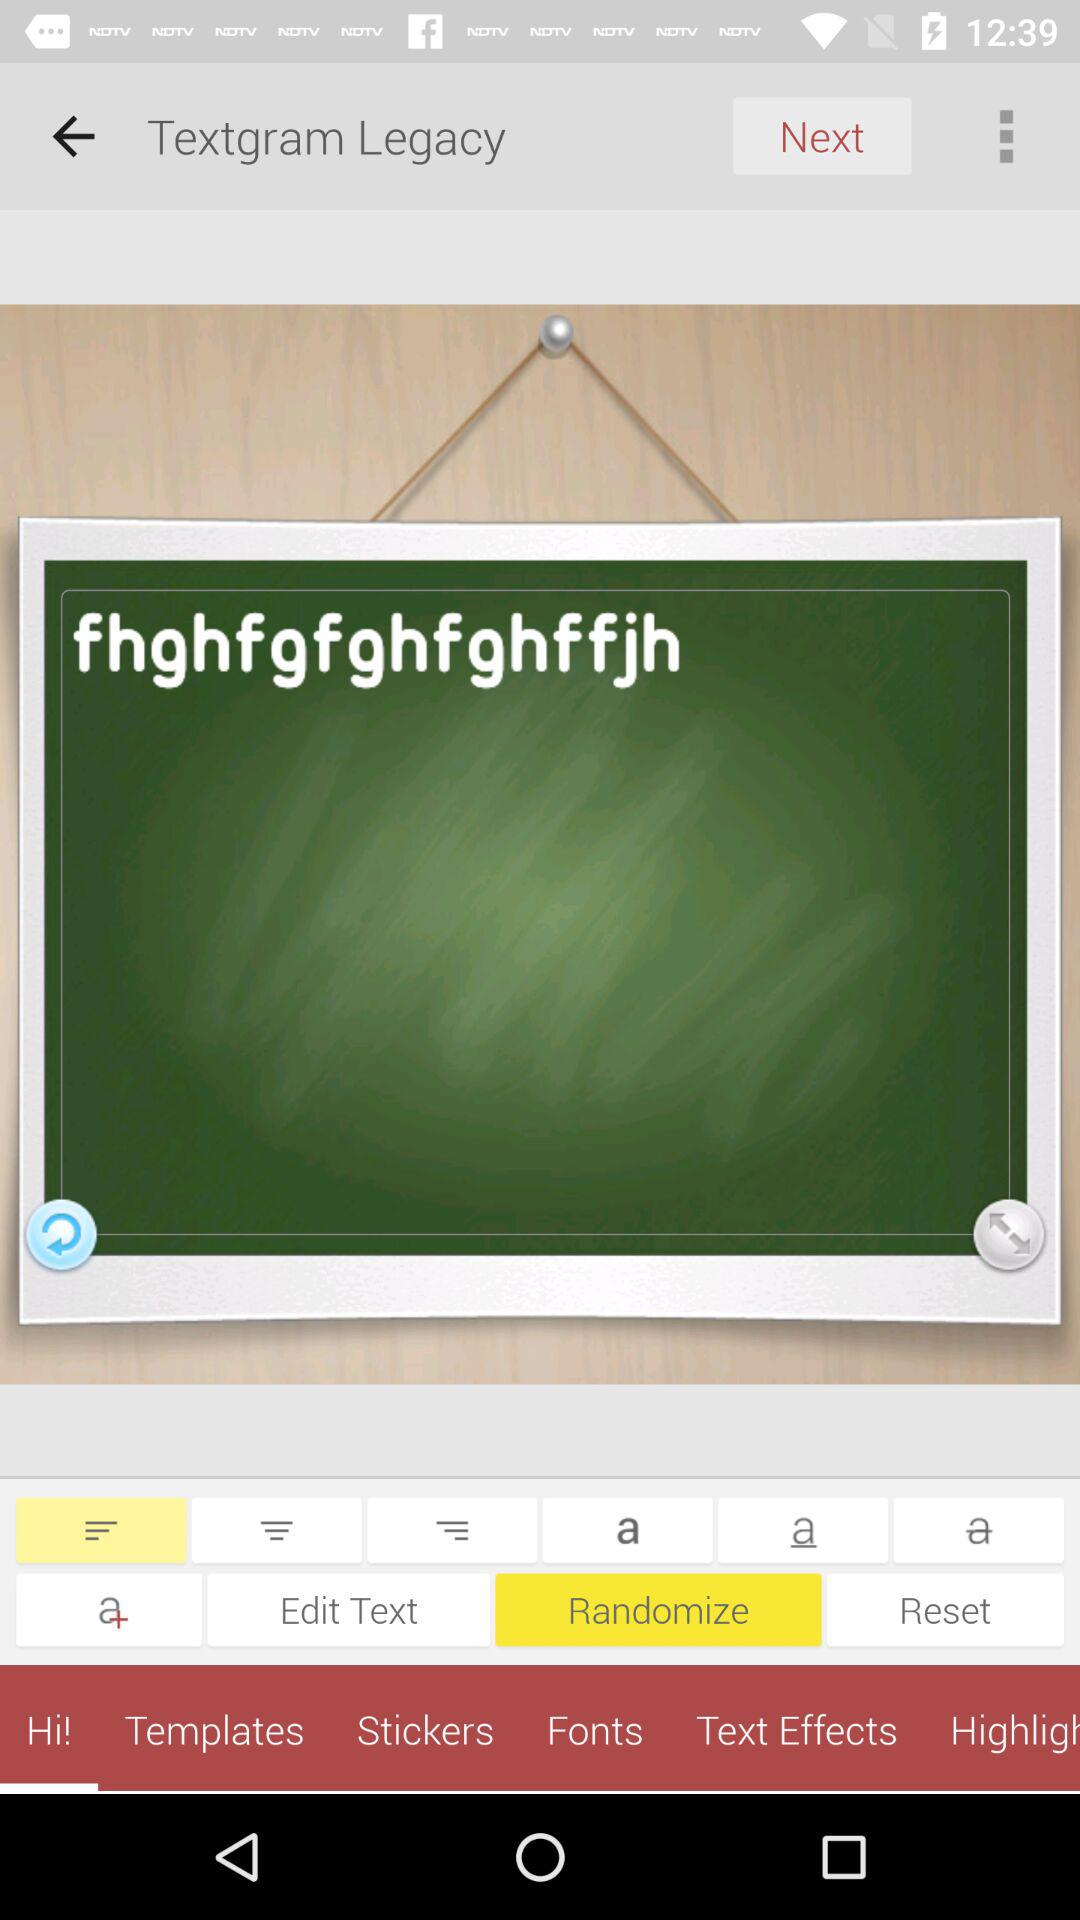 The height and width of the screenshot is (1920, 1080). What do you see at coordinates (945, 1610) in the screenshot?
I see `open the item next to the randomize icon` at bounding box center [945, 1610].